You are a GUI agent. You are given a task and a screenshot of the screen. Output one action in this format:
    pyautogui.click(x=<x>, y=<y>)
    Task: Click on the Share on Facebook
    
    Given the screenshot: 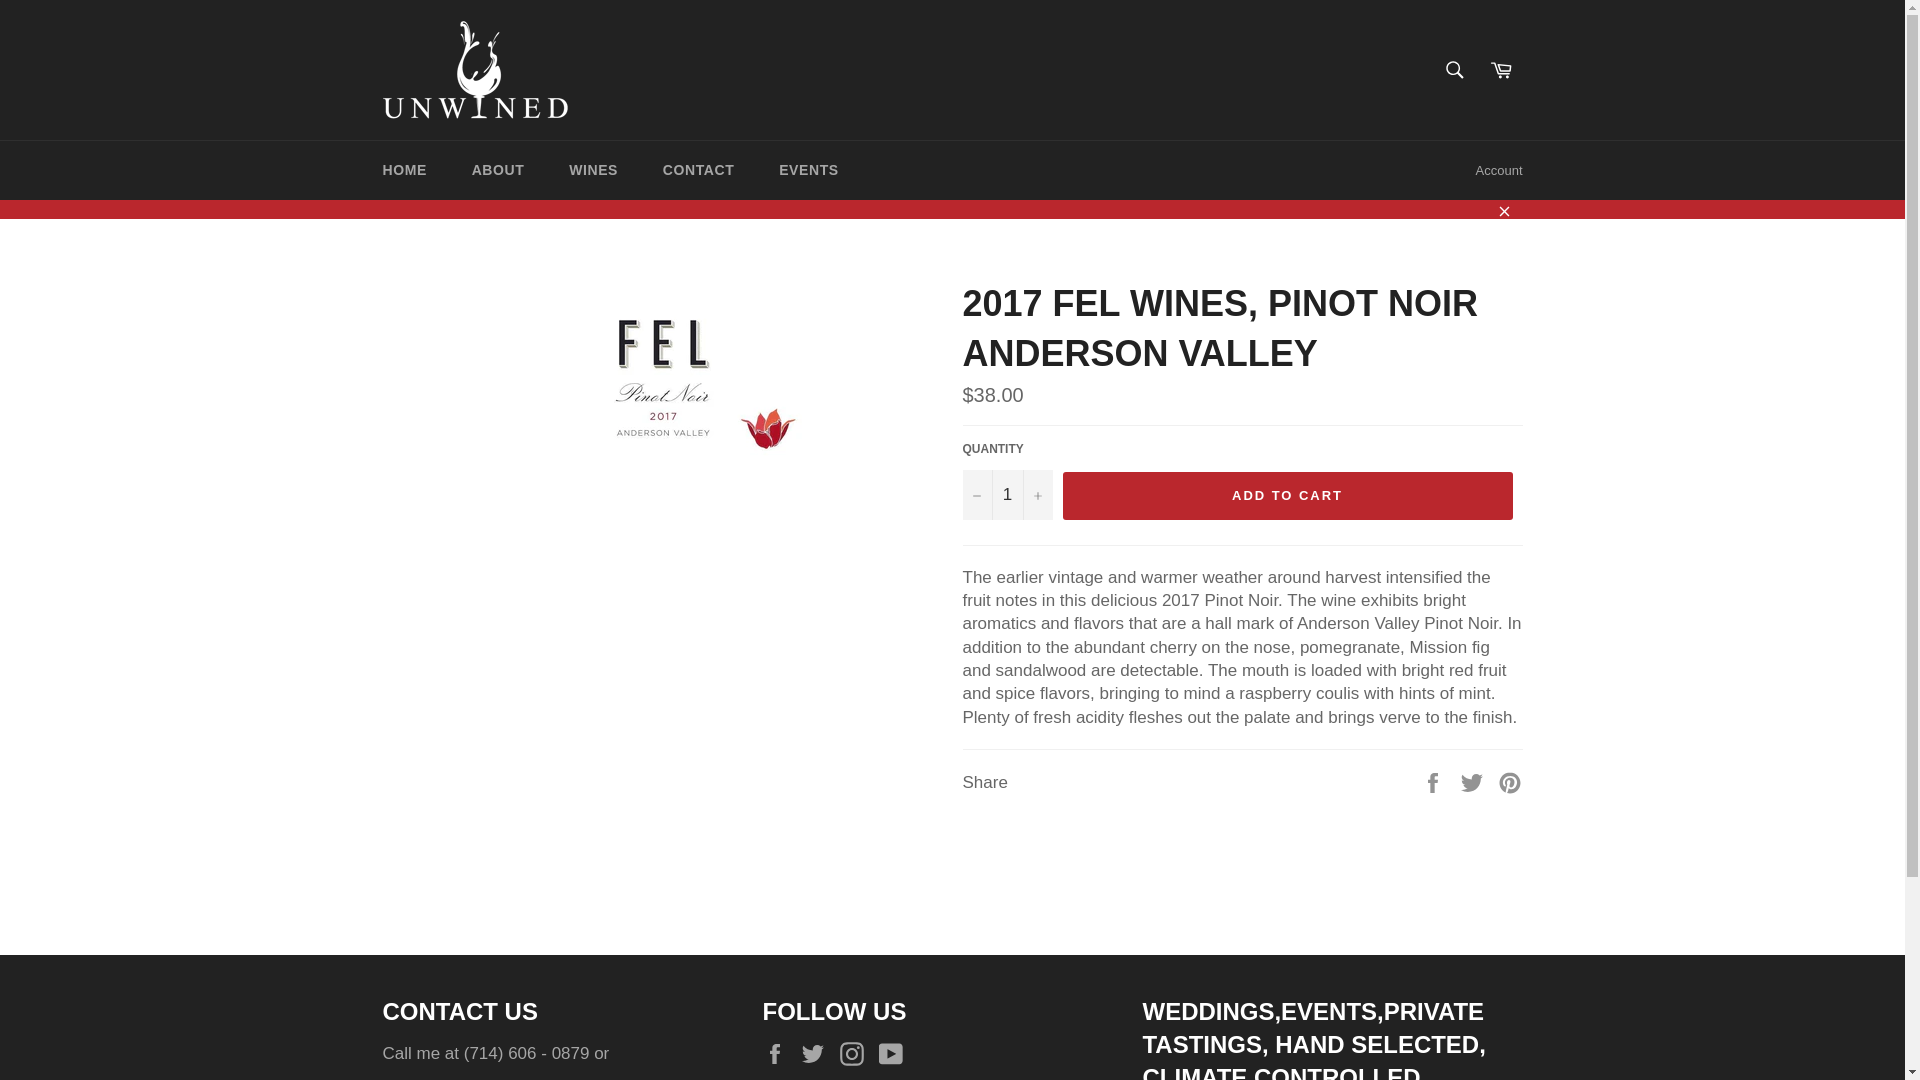 What is the action you would take?
    pyautogui.click(x=1434, y=781)
    